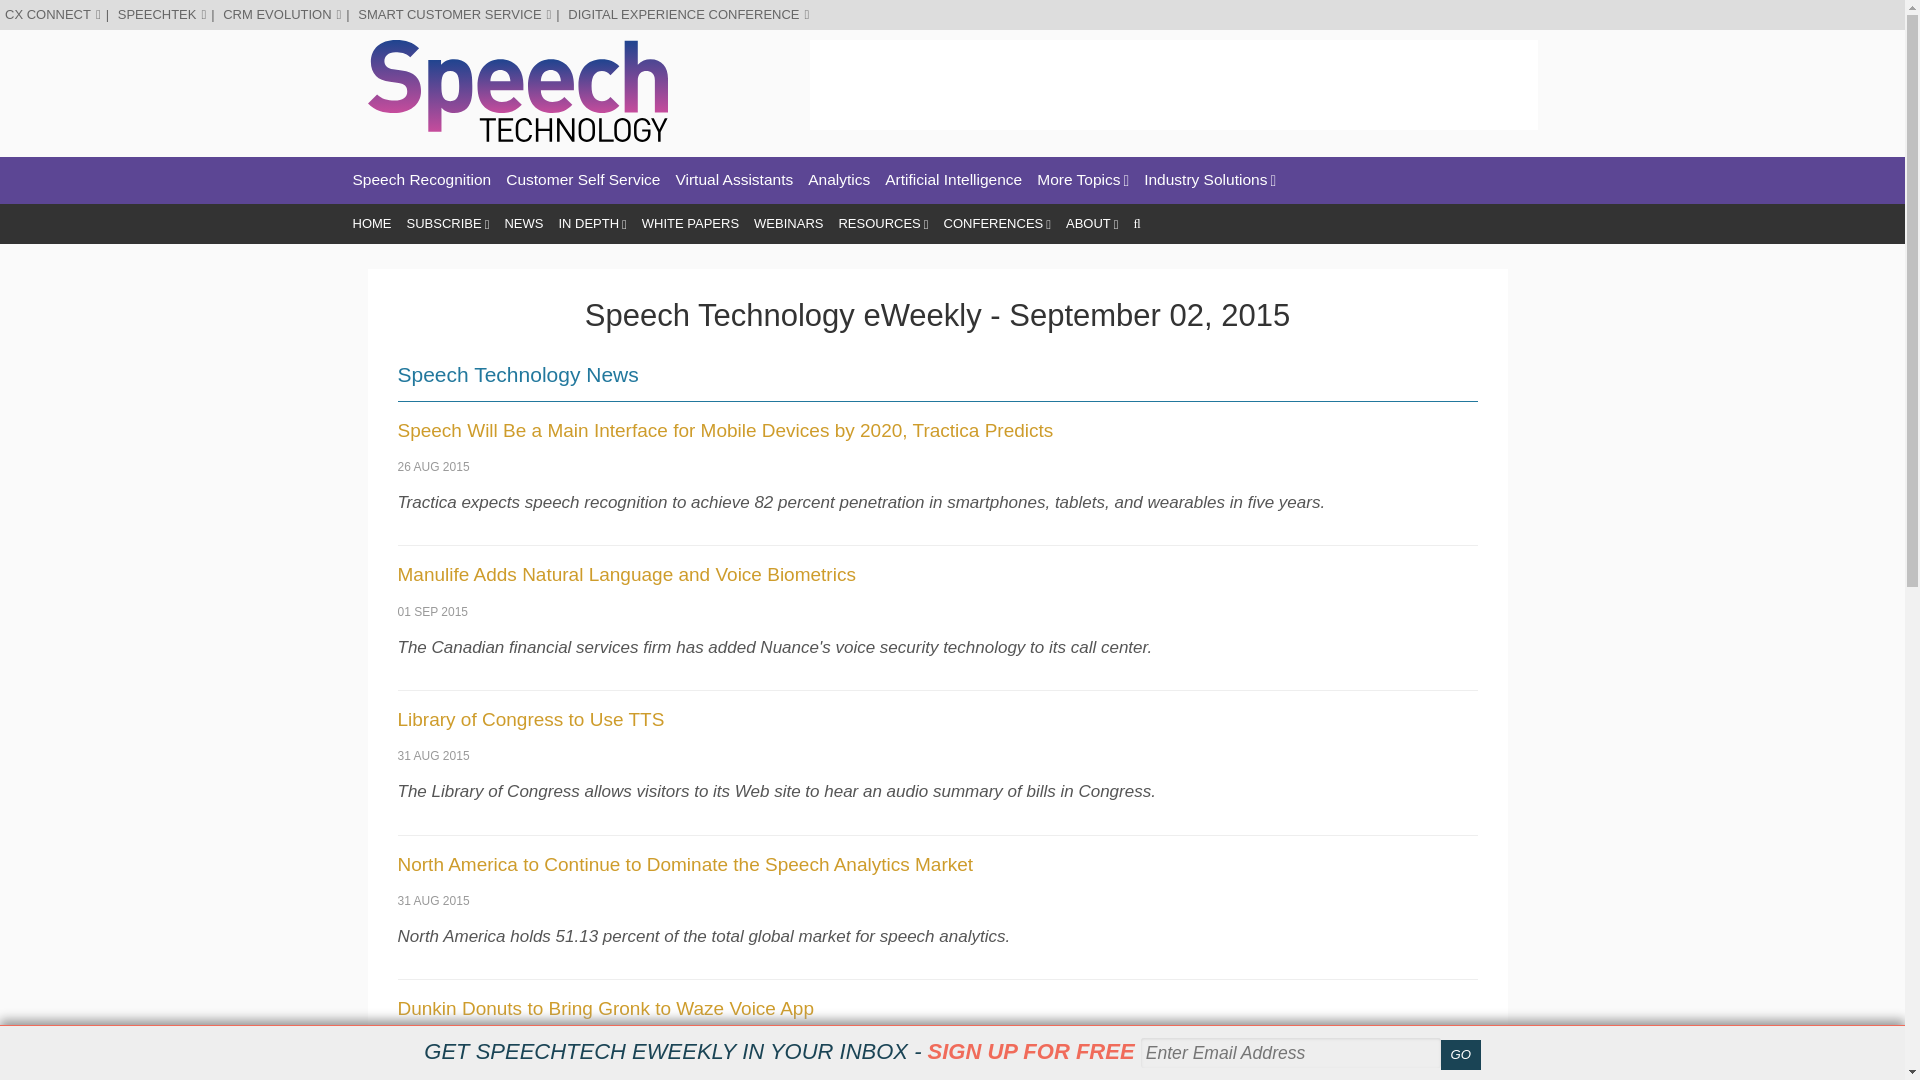  What do you see at coordinates (1460, 1055) in the screenshot?
I see `GO` at bounding box center [1460, 1055].